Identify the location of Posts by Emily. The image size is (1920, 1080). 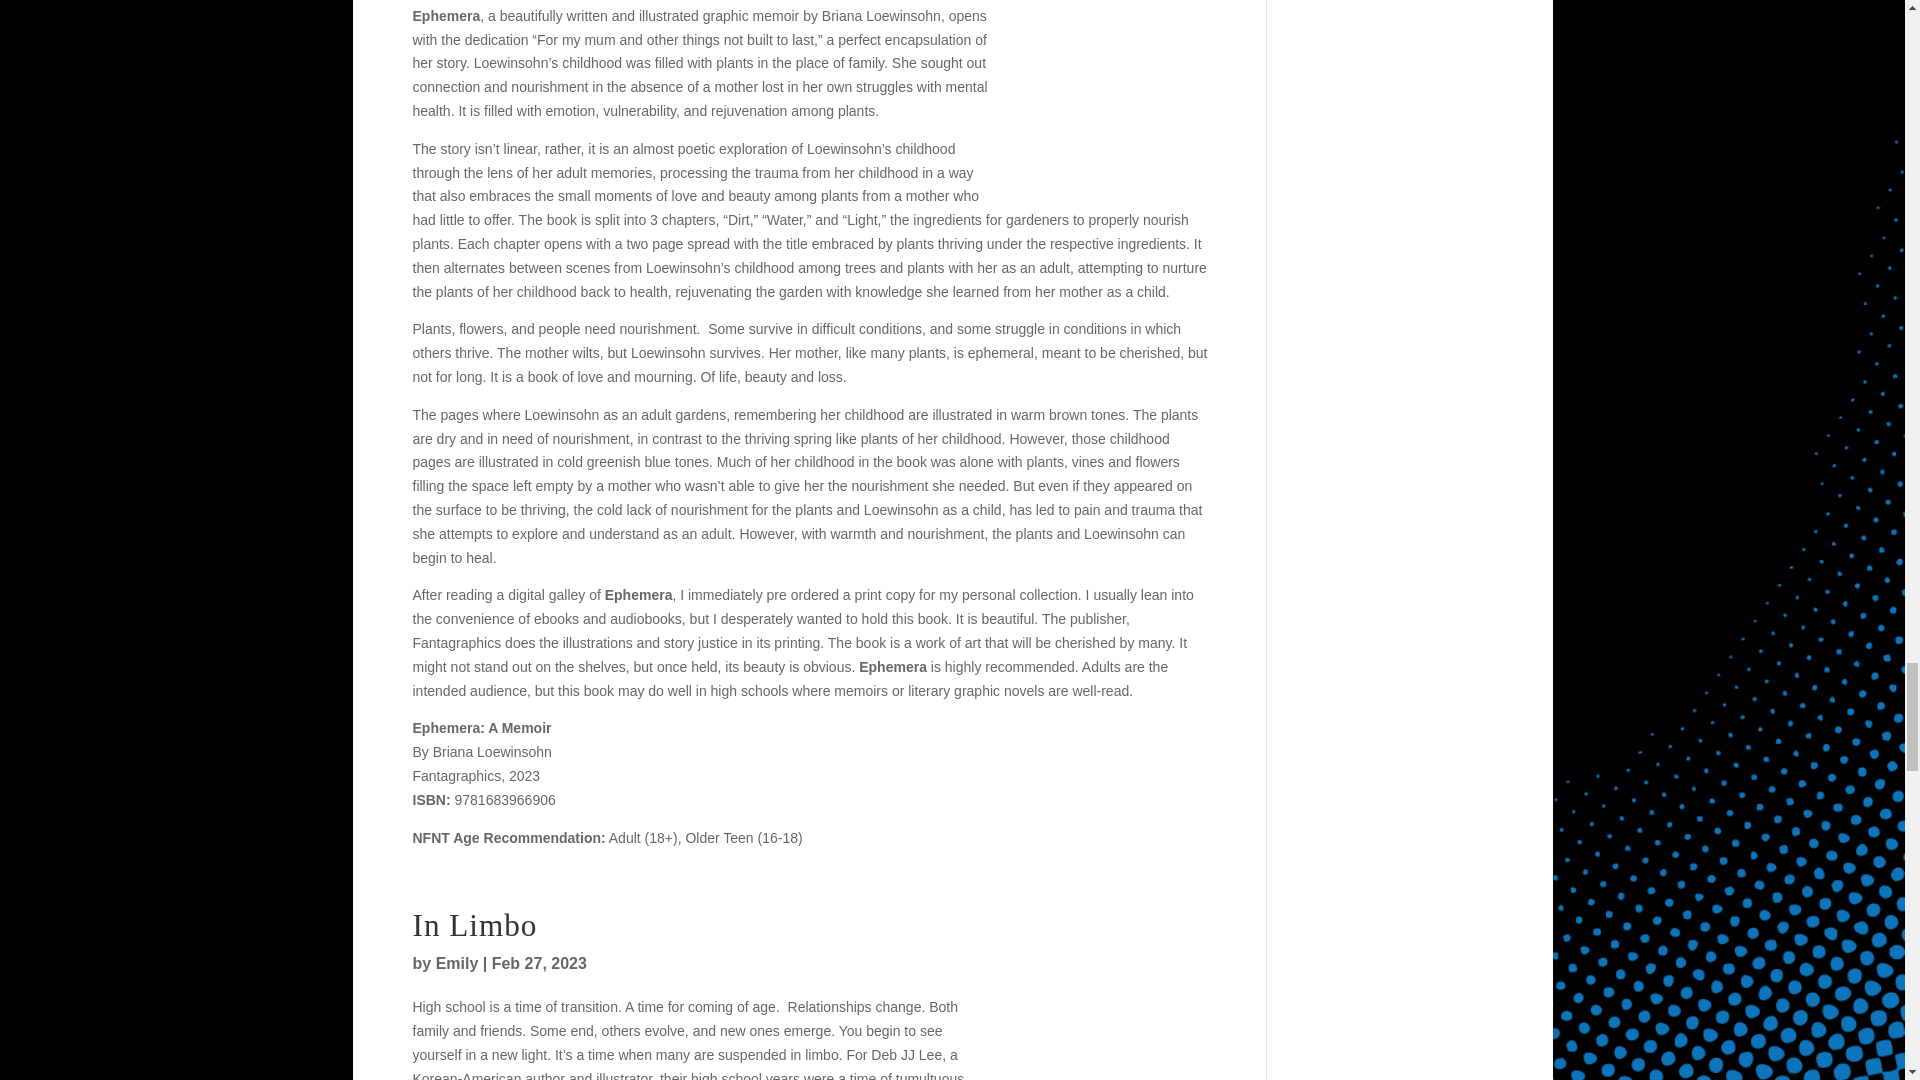
(456, 963).